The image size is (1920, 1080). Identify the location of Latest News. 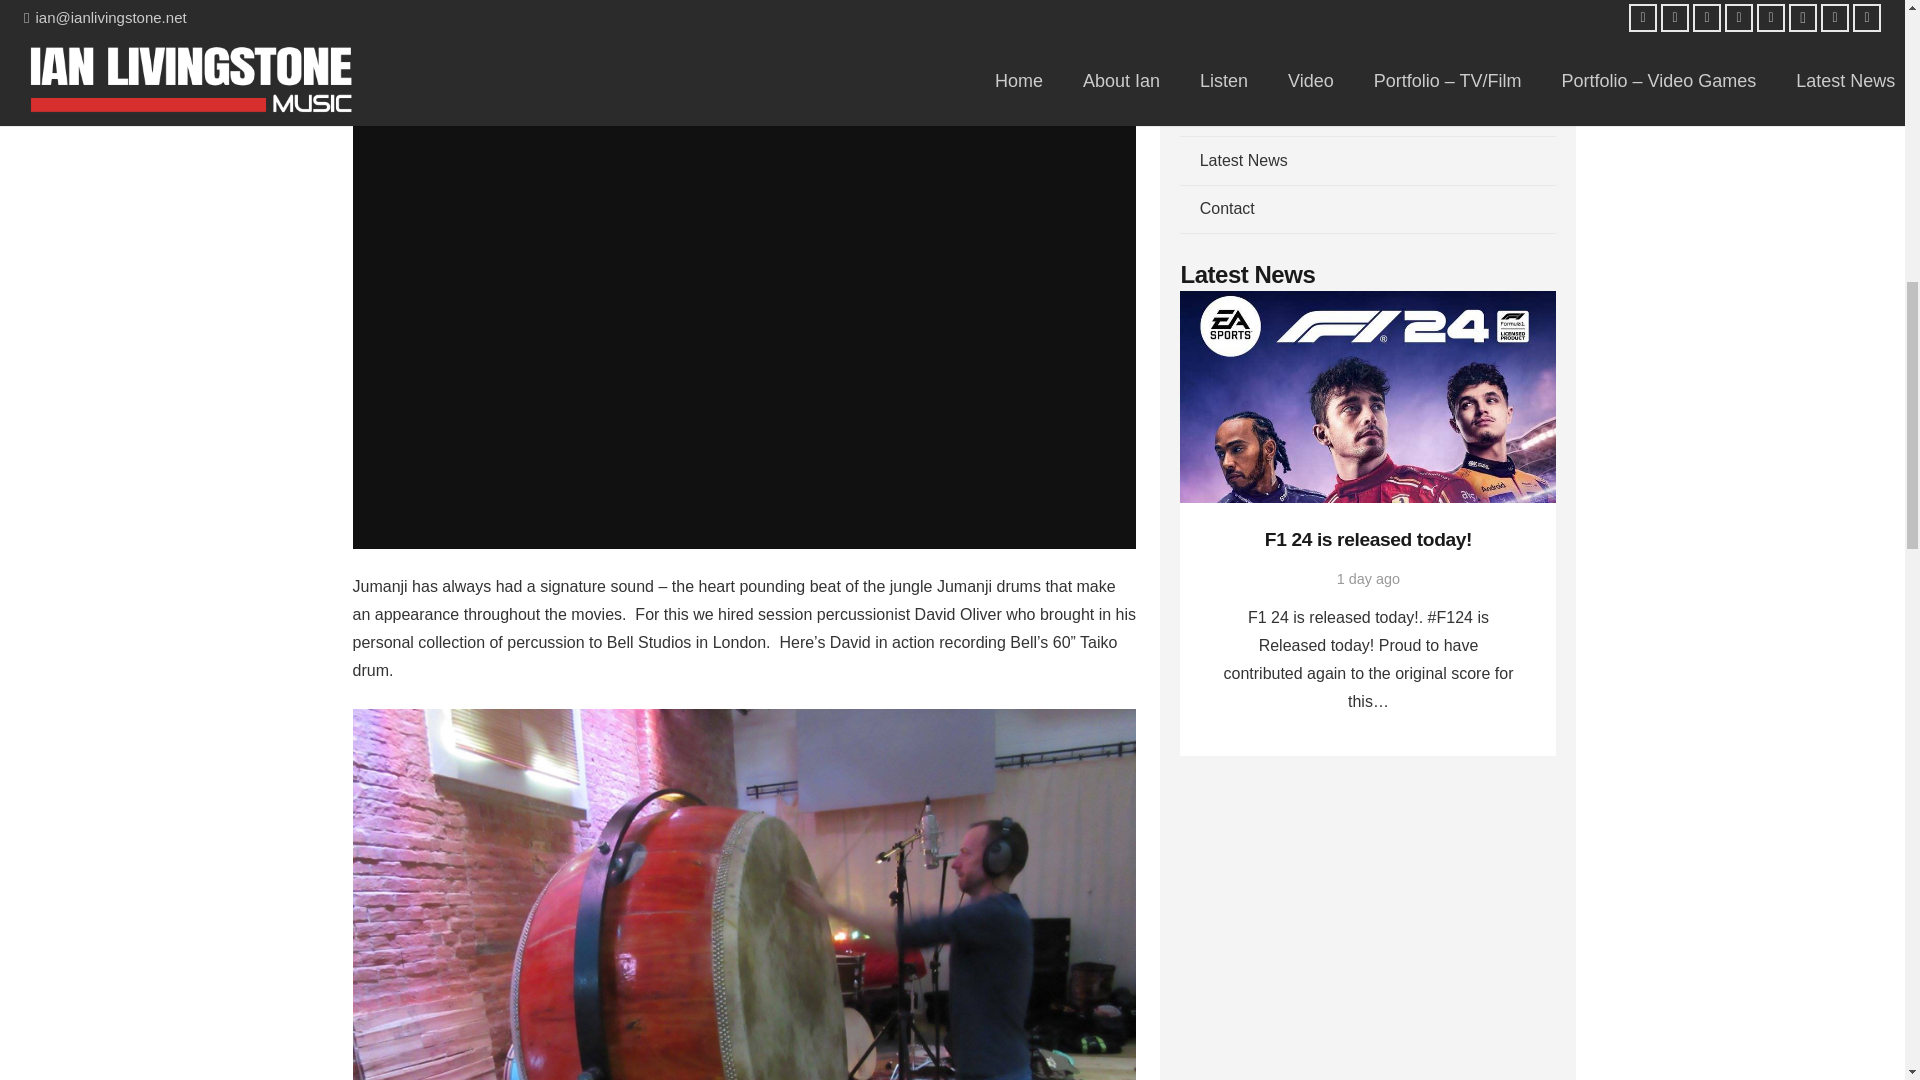
(1368, 160).